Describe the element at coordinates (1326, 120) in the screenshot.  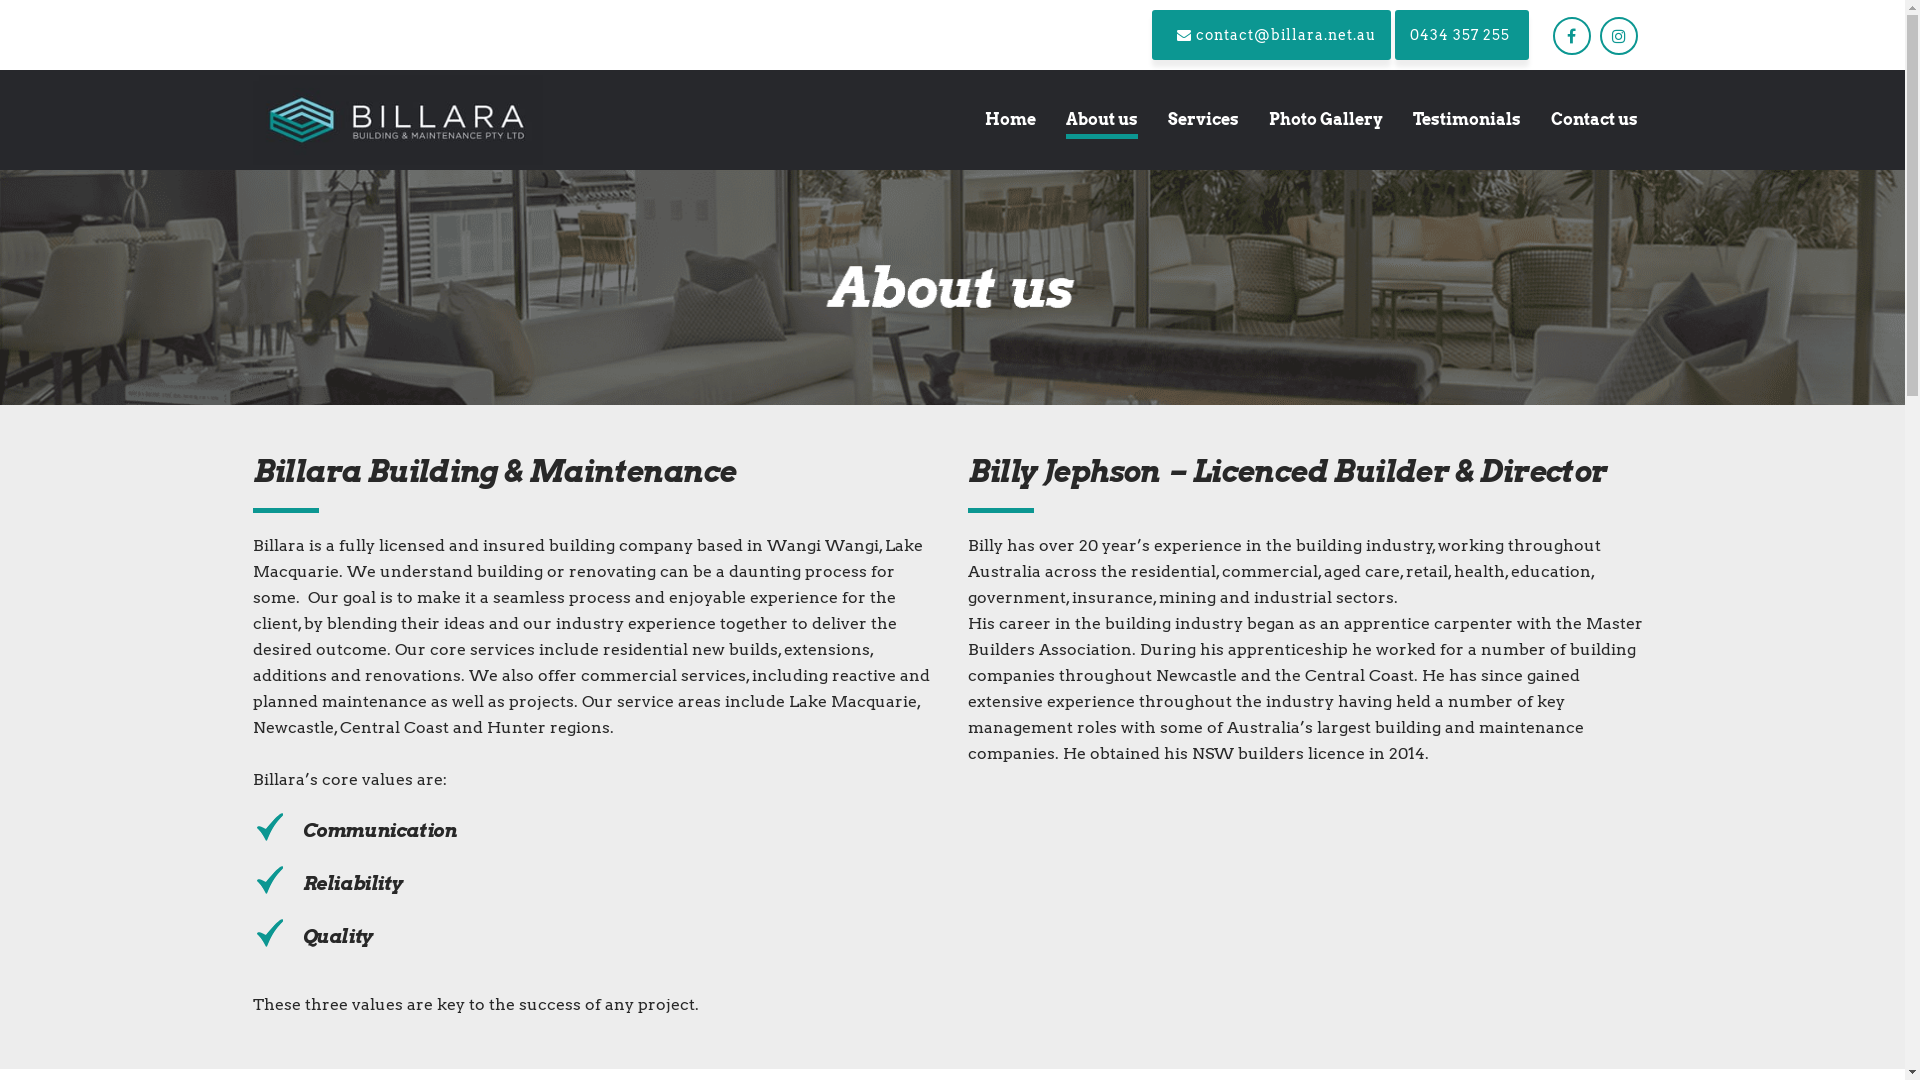
I see `Photo Gallery` at that location.